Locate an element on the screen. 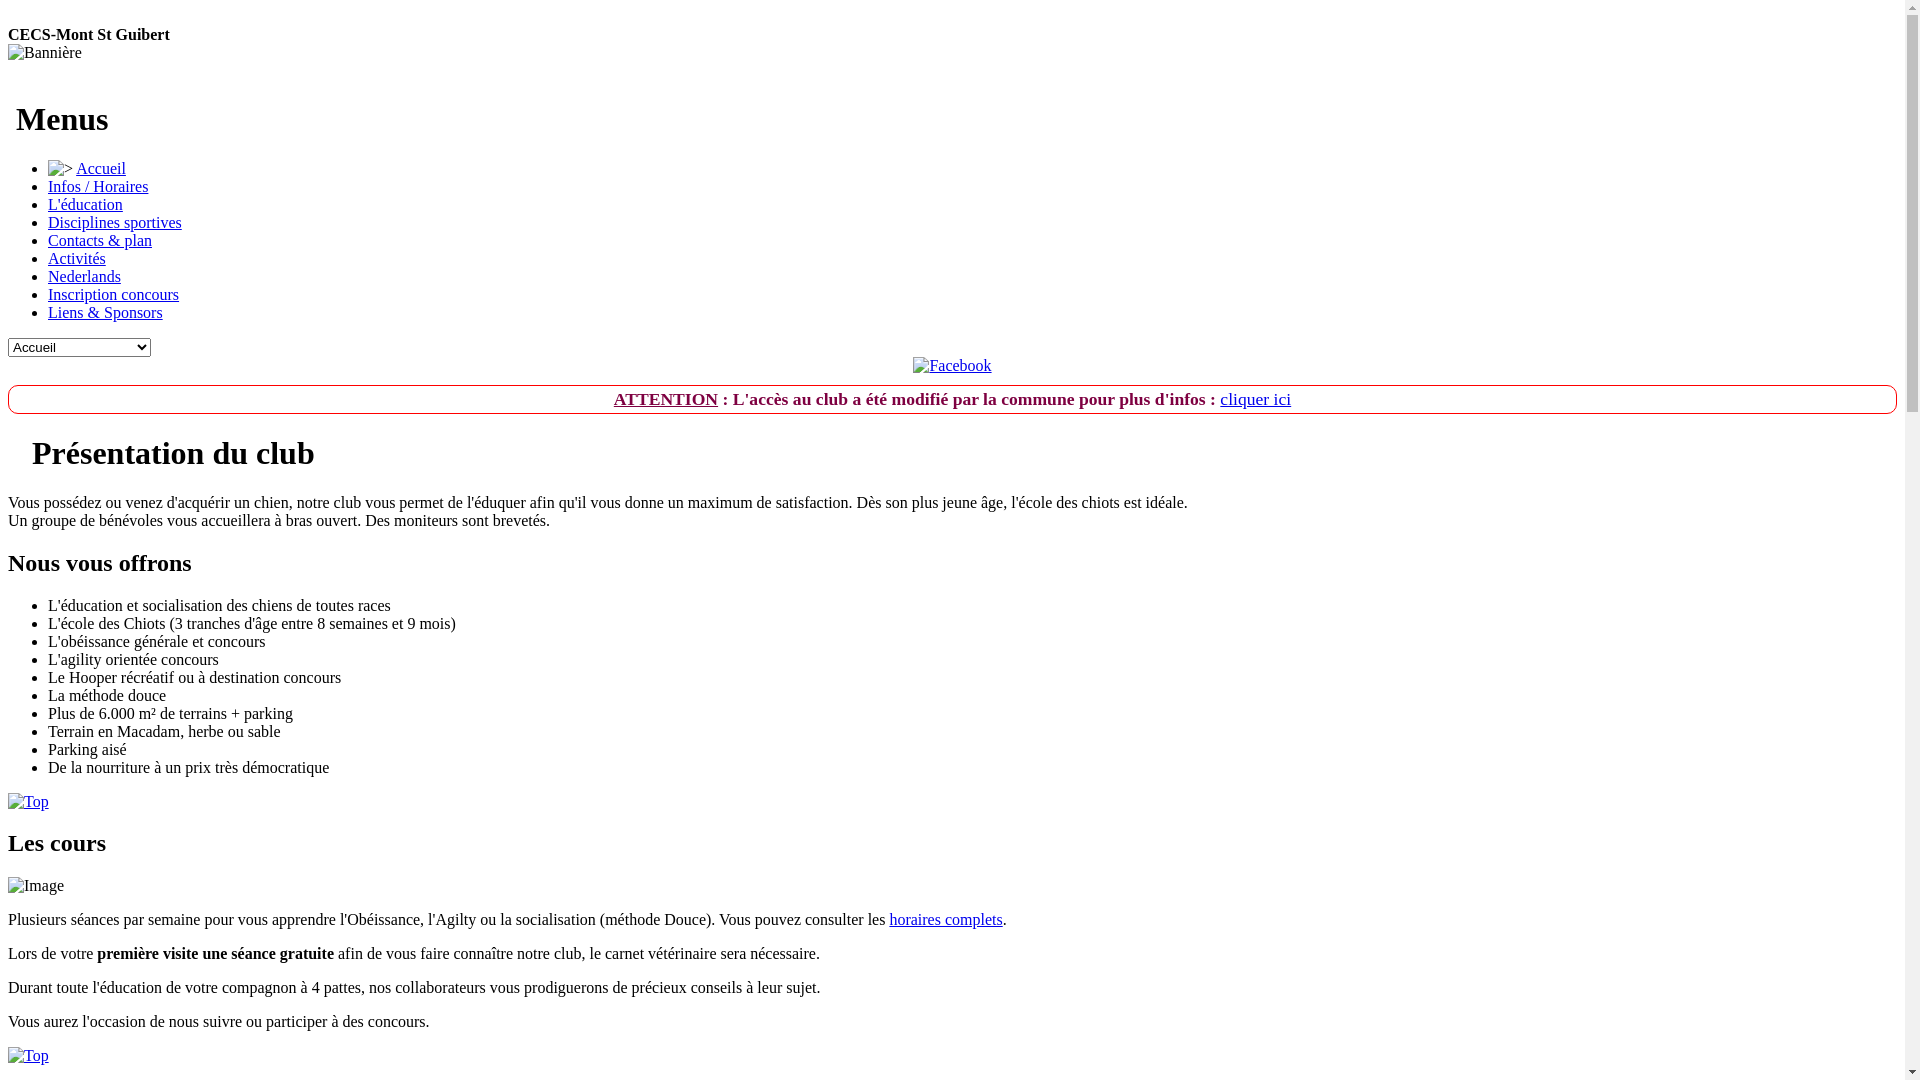 The width and height of the screenshot is (1920, 1080). Nederlands is located at coordinates (84, 276).